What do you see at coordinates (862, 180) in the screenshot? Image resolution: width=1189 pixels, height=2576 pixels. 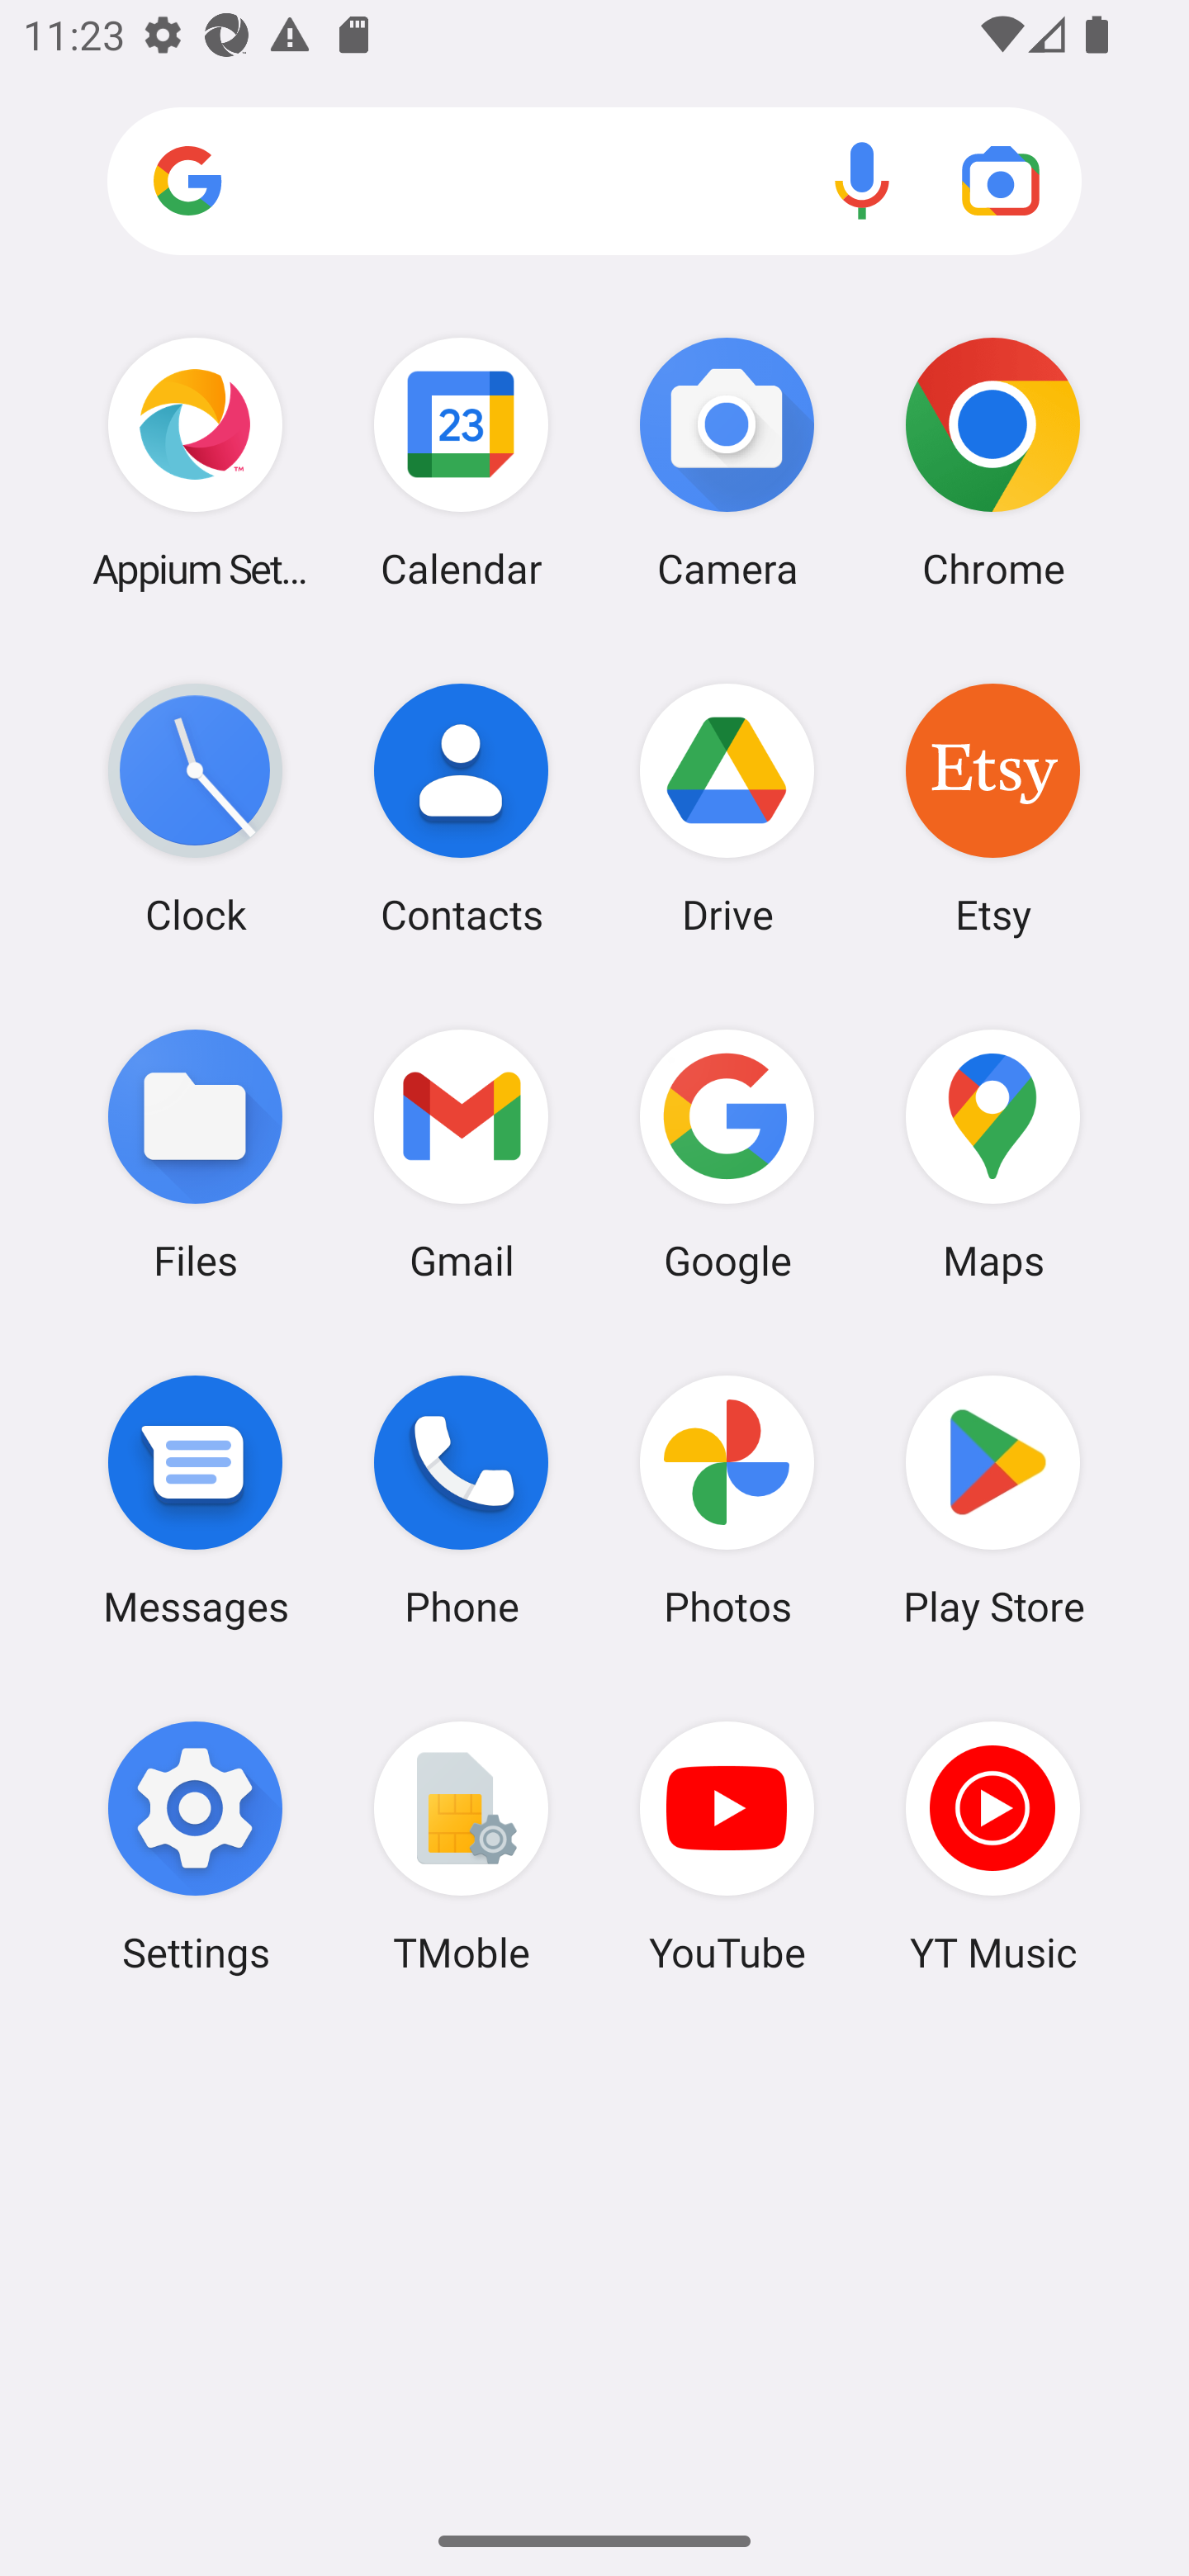 I see `Voice search` at bounding box center [862, 180].